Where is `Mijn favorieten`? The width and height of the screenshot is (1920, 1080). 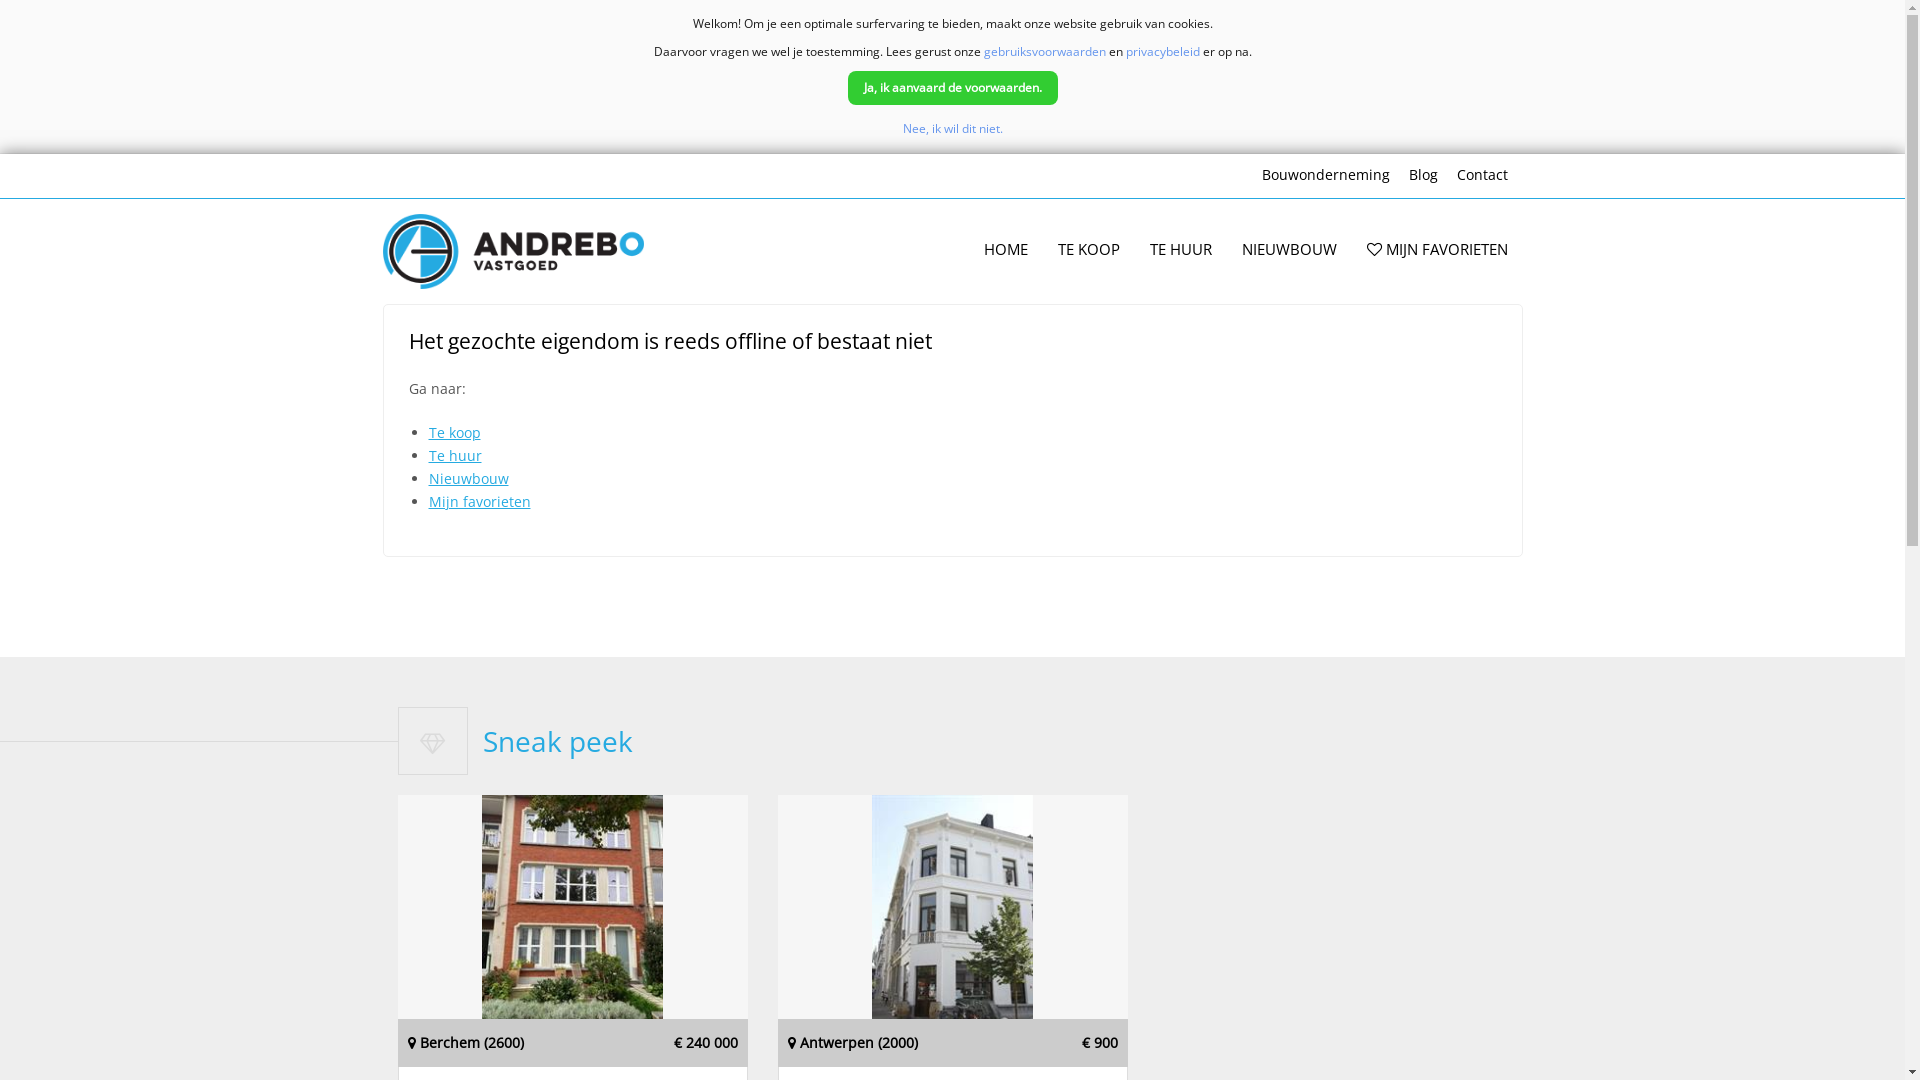
Mijn favorieten is located at coordinates (479, 502).